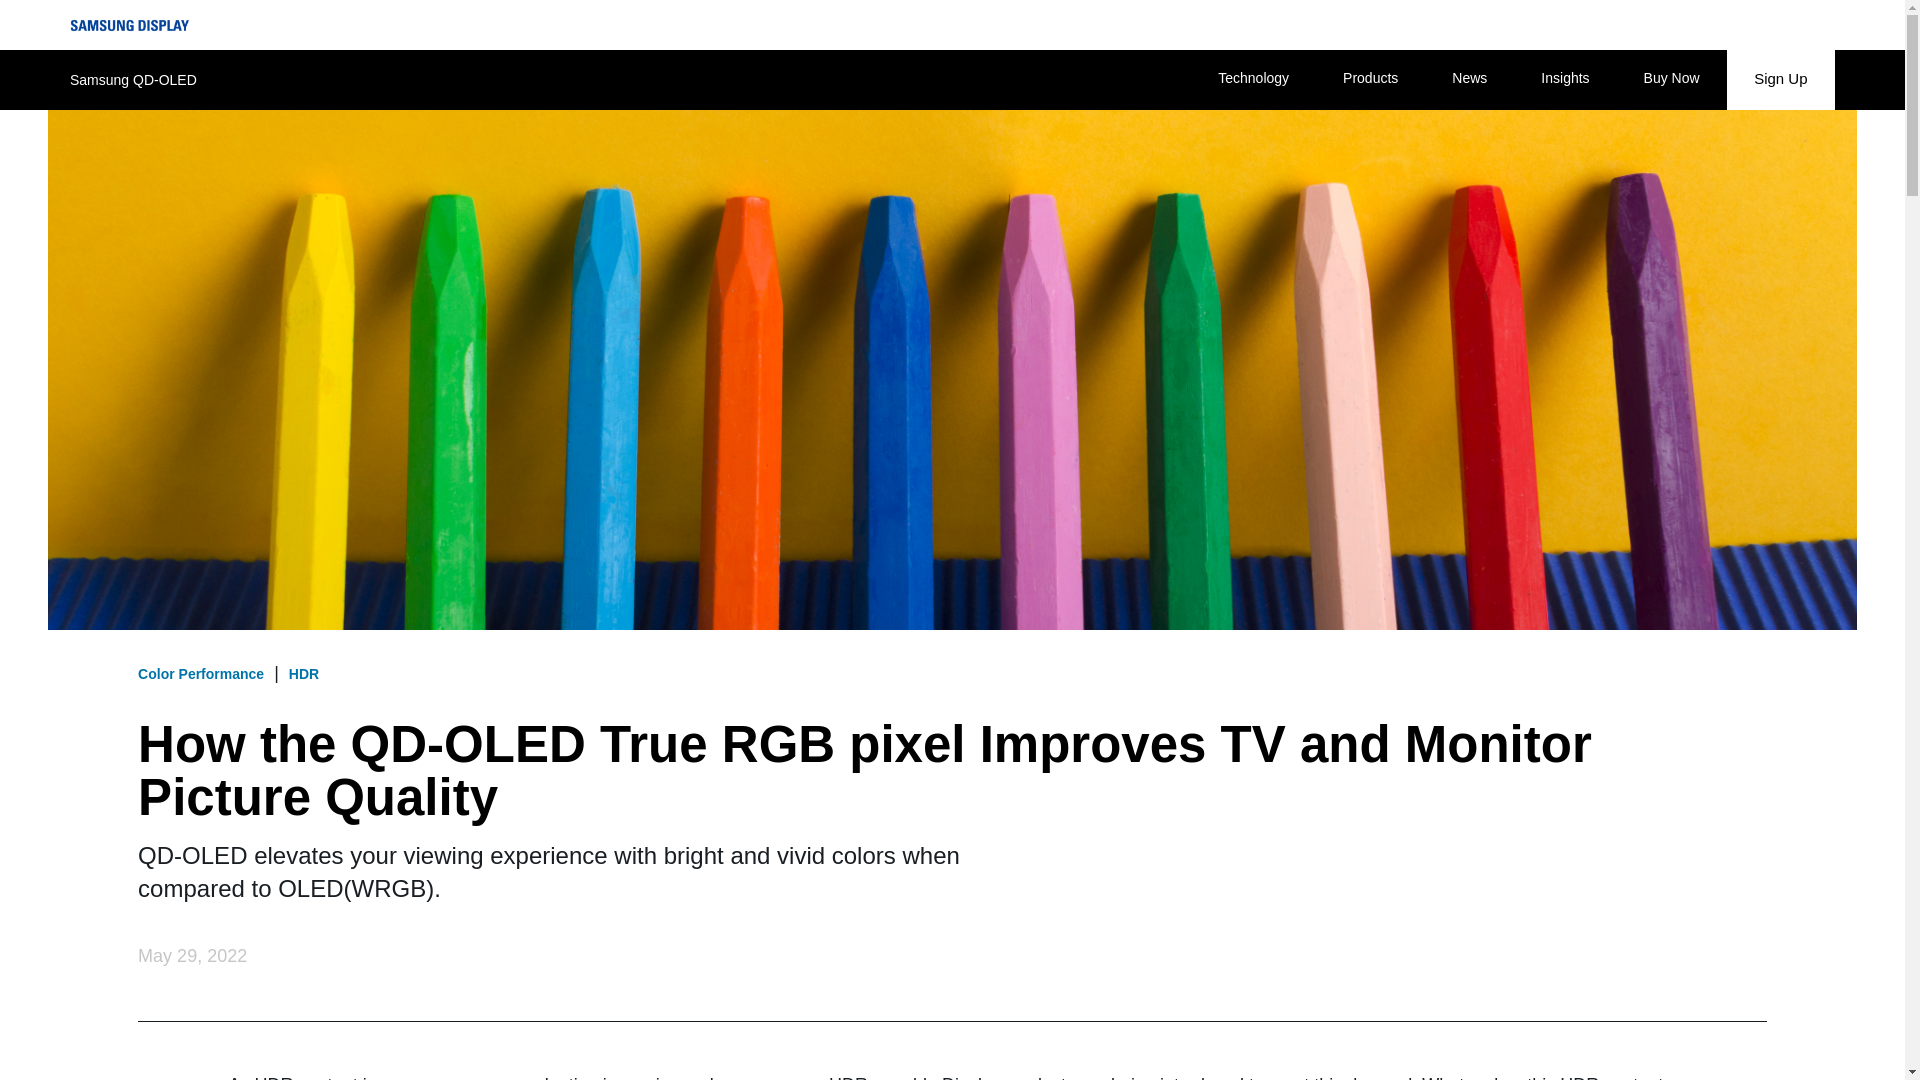 This screenshot has height=1080, width=1920. What do you see at coordinates (1780, 79) in the screenshot?
I see `Sign Up` at bounding box center [1780, 79].